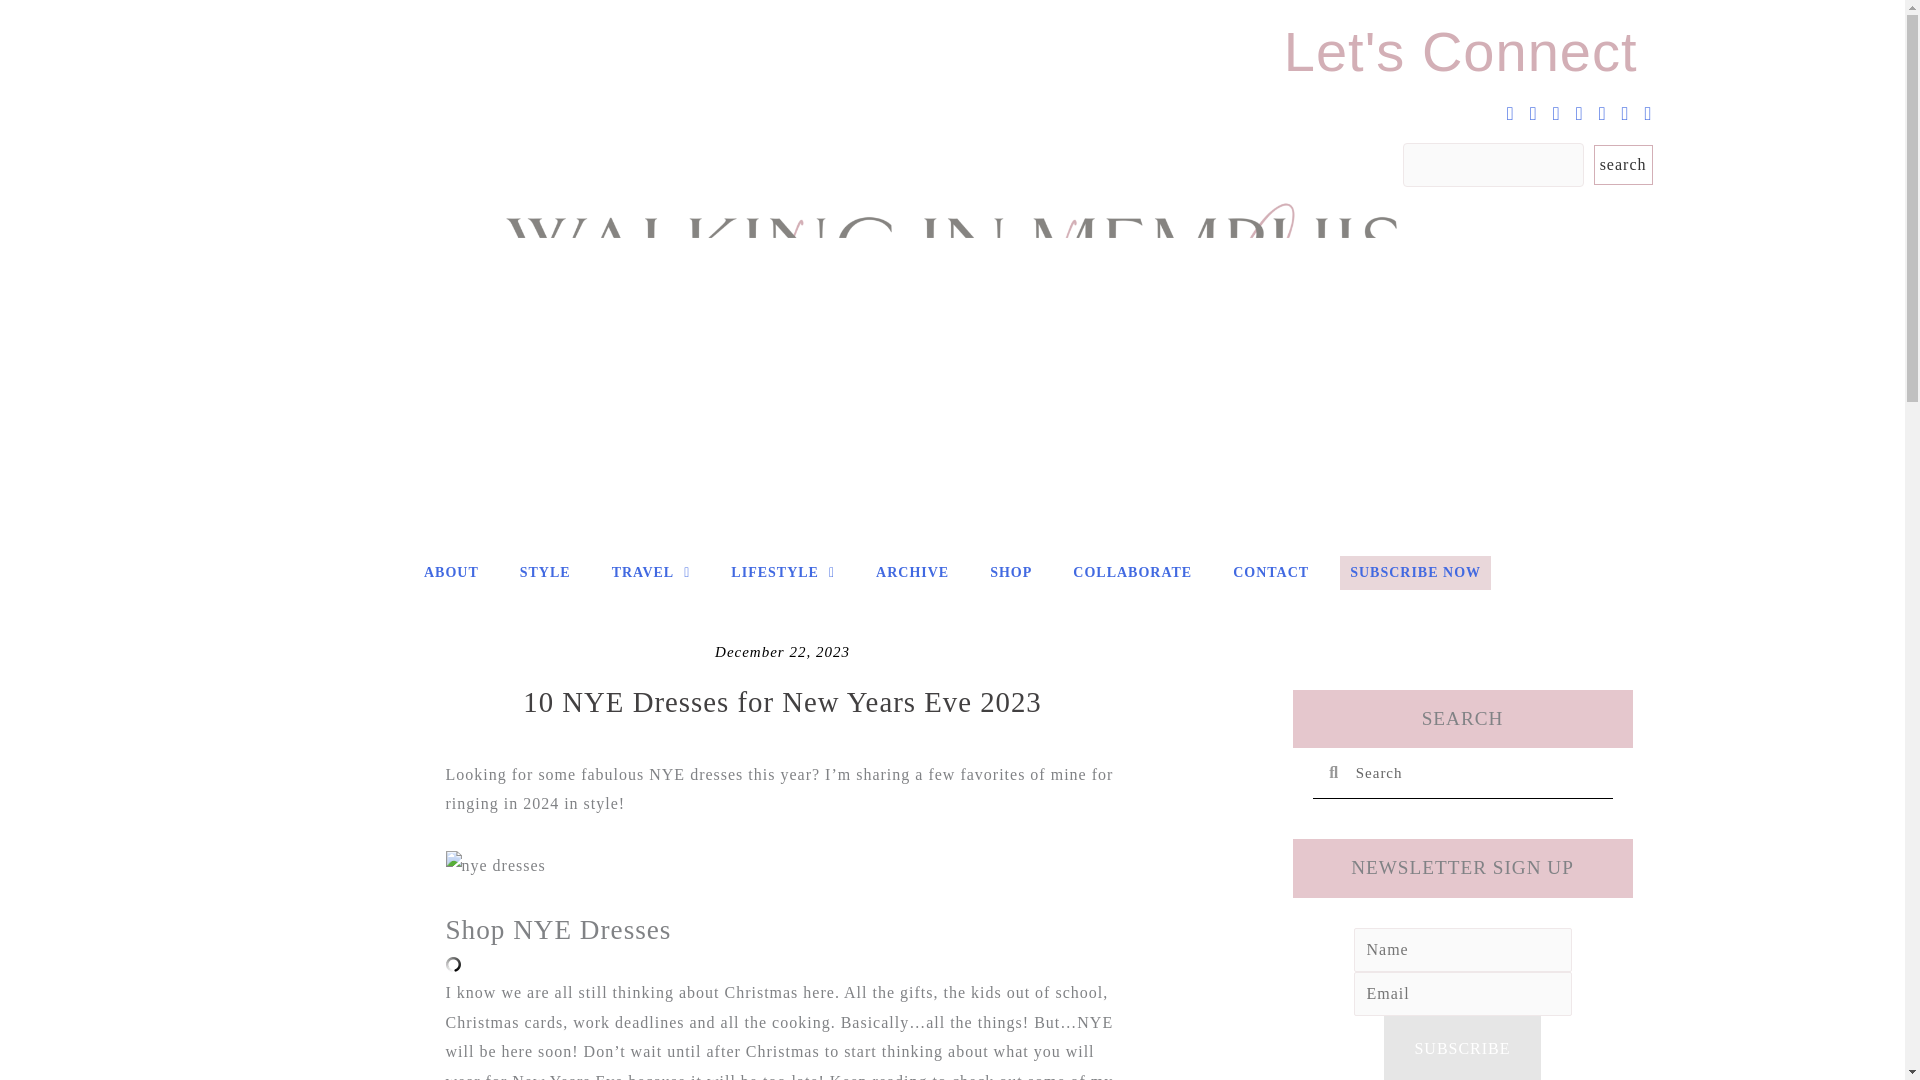 The image size is (1920, 1080). I want to click on ABOUT, so click(452, 572).